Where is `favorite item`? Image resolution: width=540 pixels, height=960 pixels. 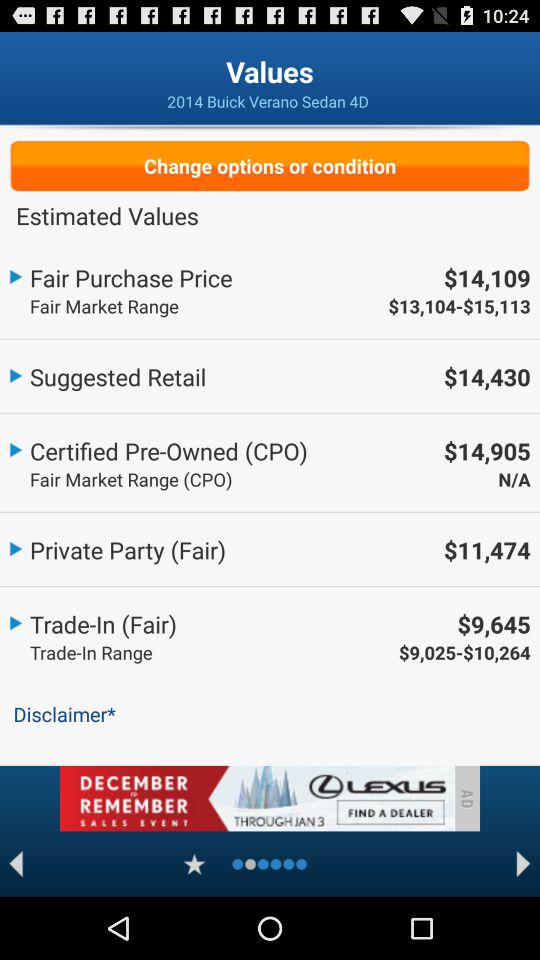
favorite item is located at coordinates (194, 864).